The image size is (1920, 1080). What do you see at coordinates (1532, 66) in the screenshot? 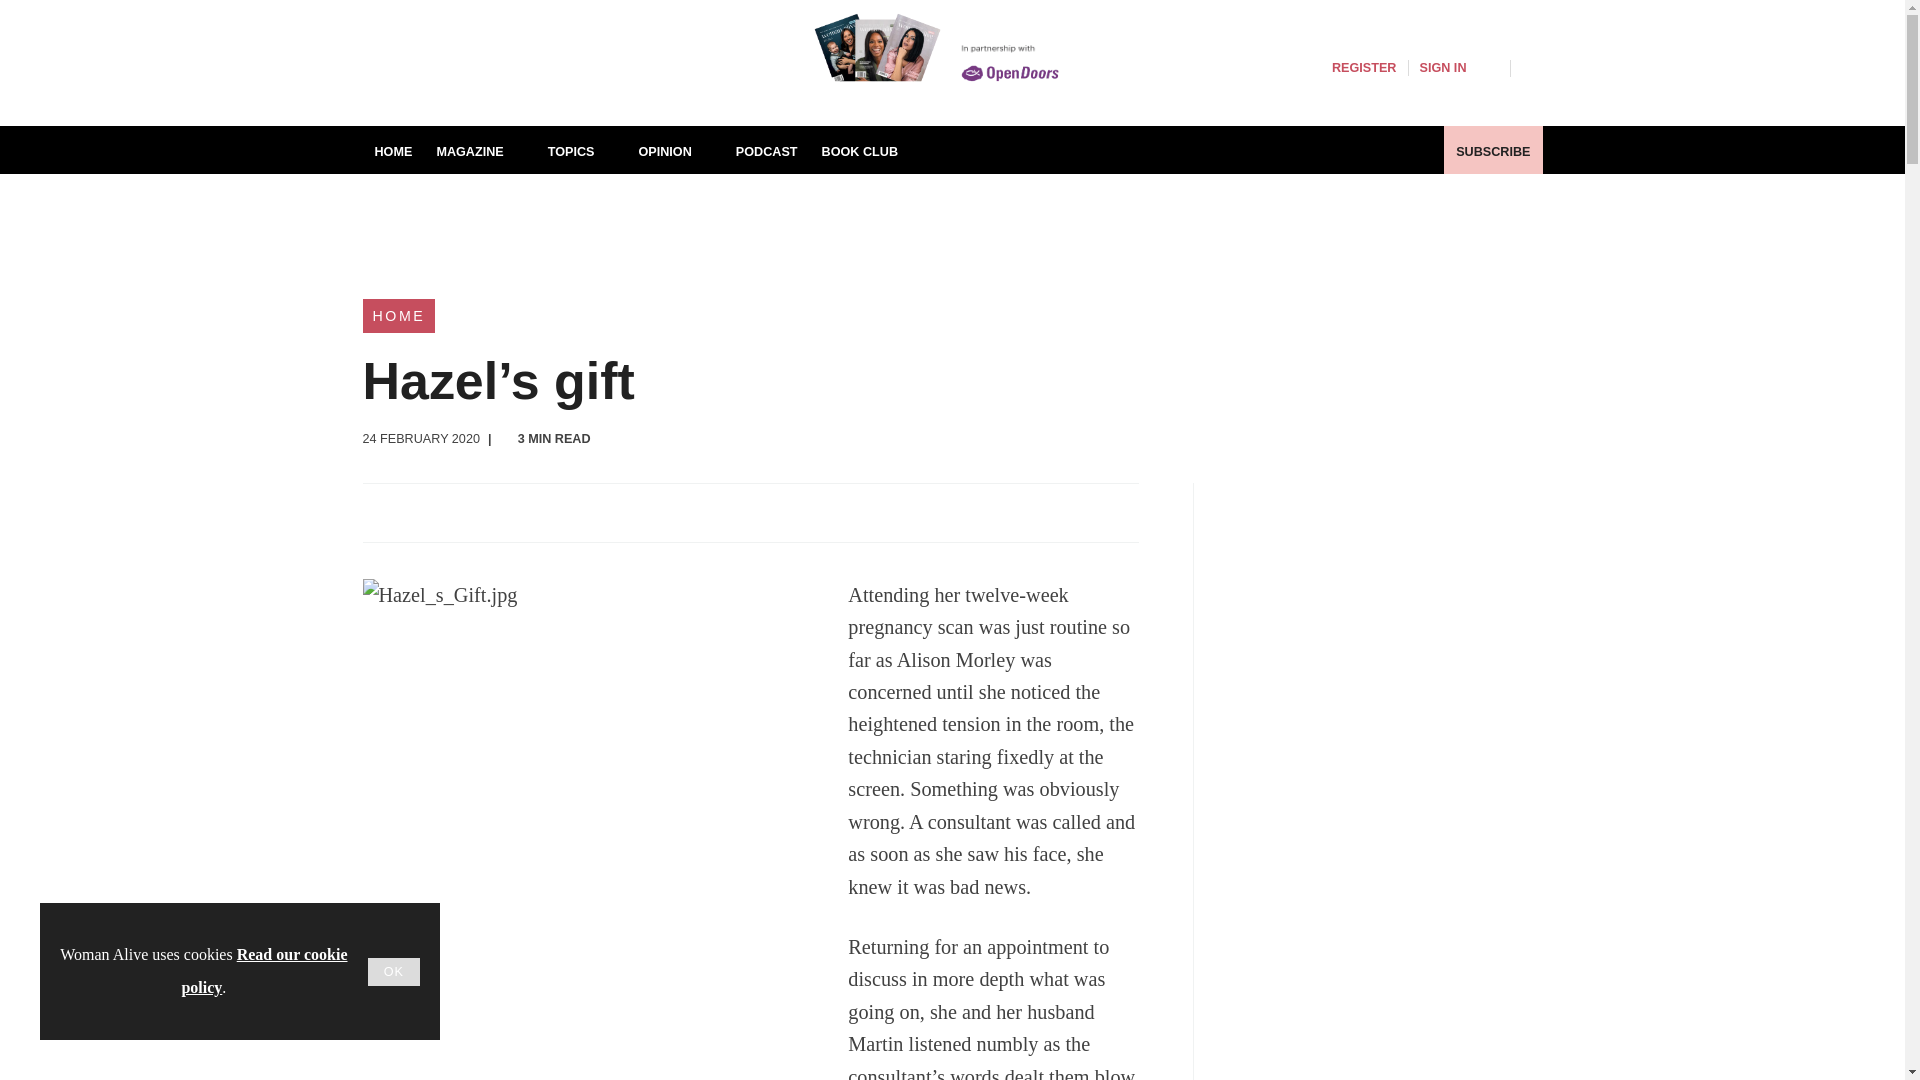
I see `SEARCH` at bounding box center [1532, 66].